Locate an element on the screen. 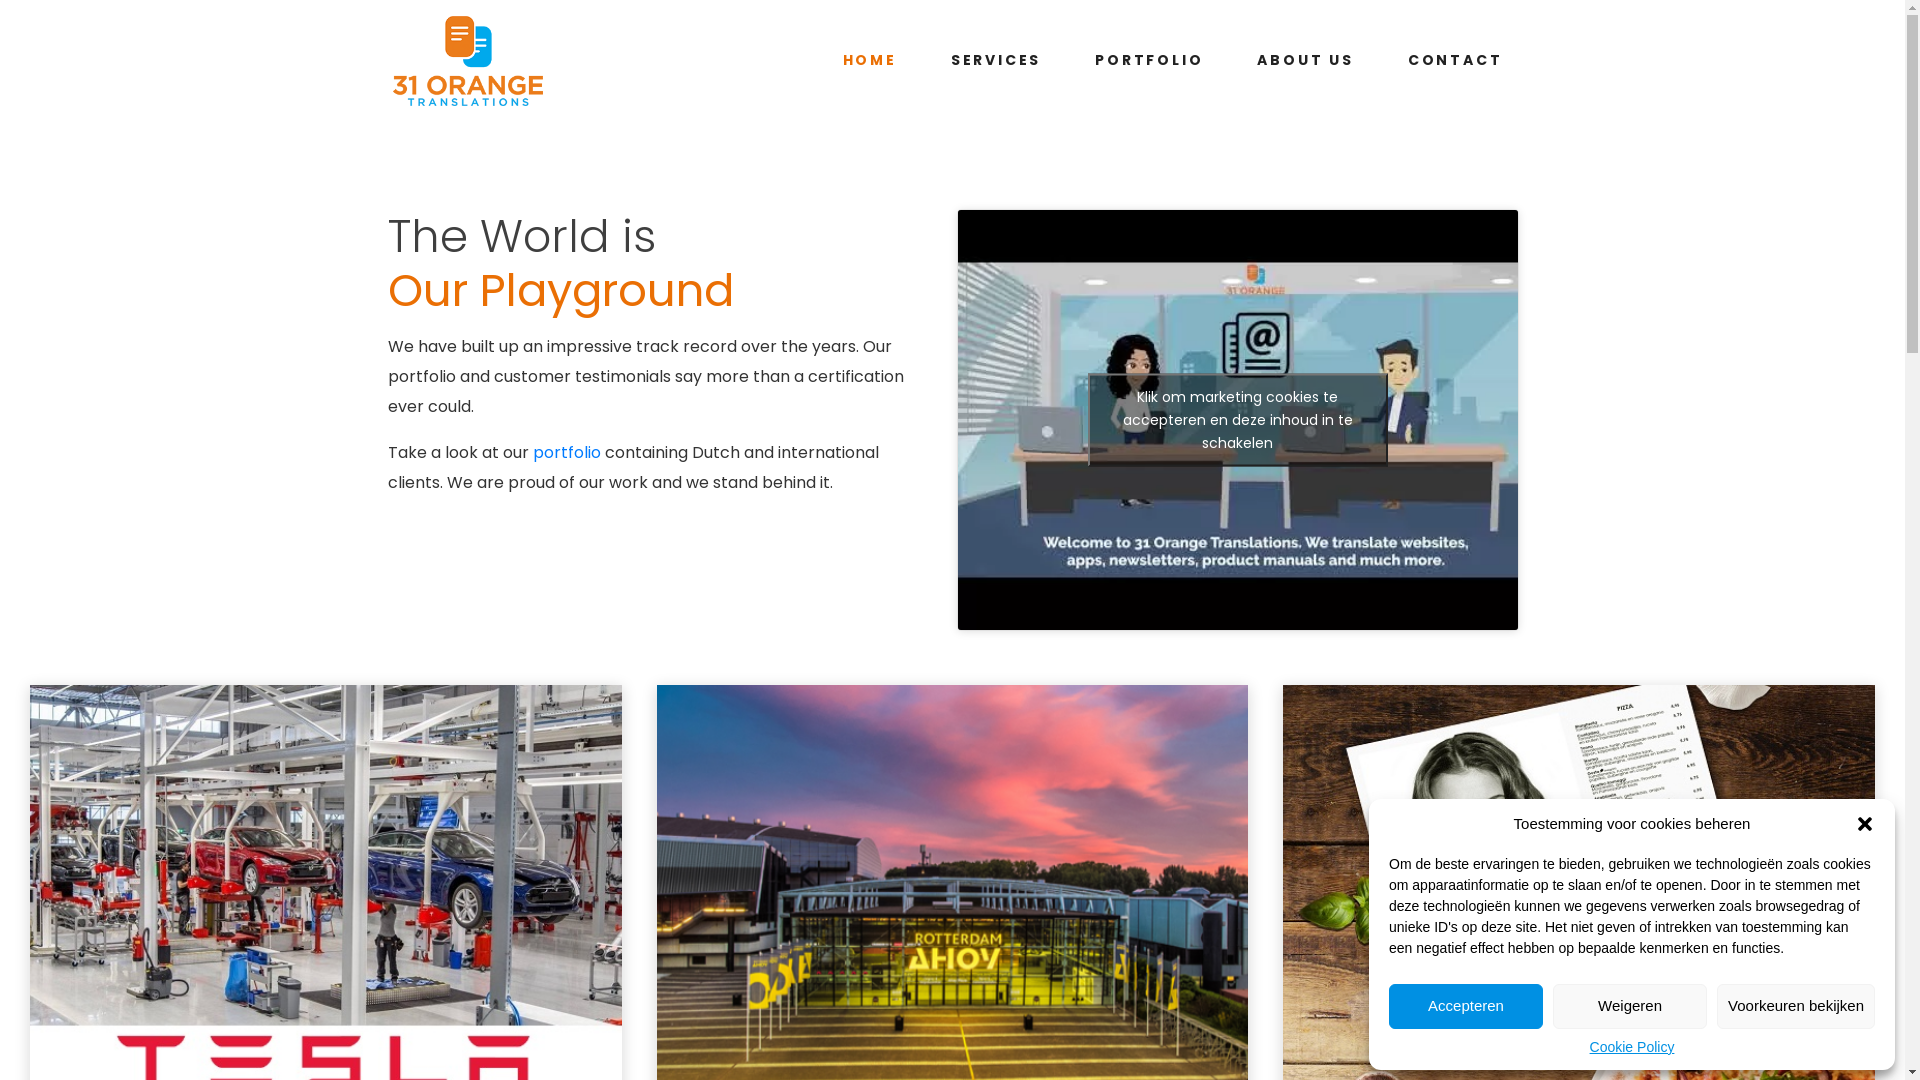 The height and width of the screenshot is (1080, 1920). CONTACT is located at coordinates (1456, 60).